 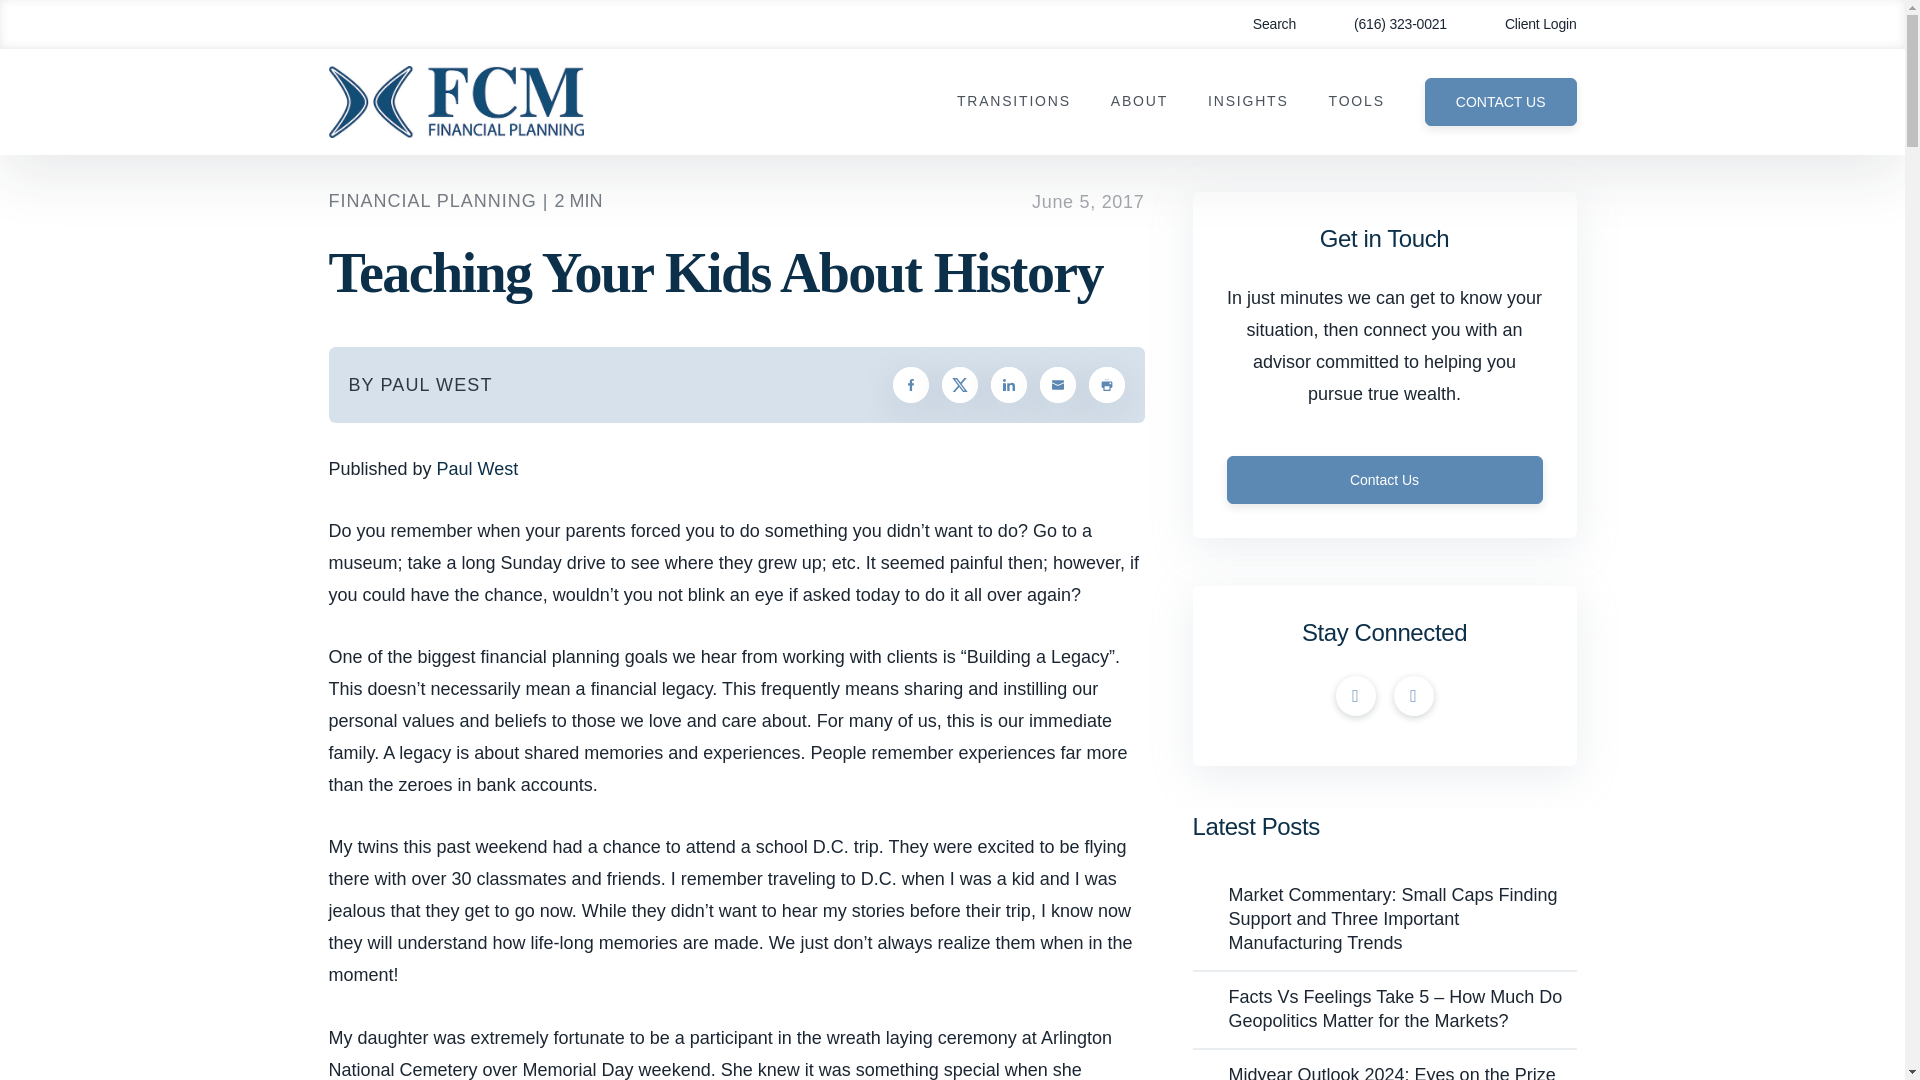 I want to click on Search, so click(x=1260, y=24).